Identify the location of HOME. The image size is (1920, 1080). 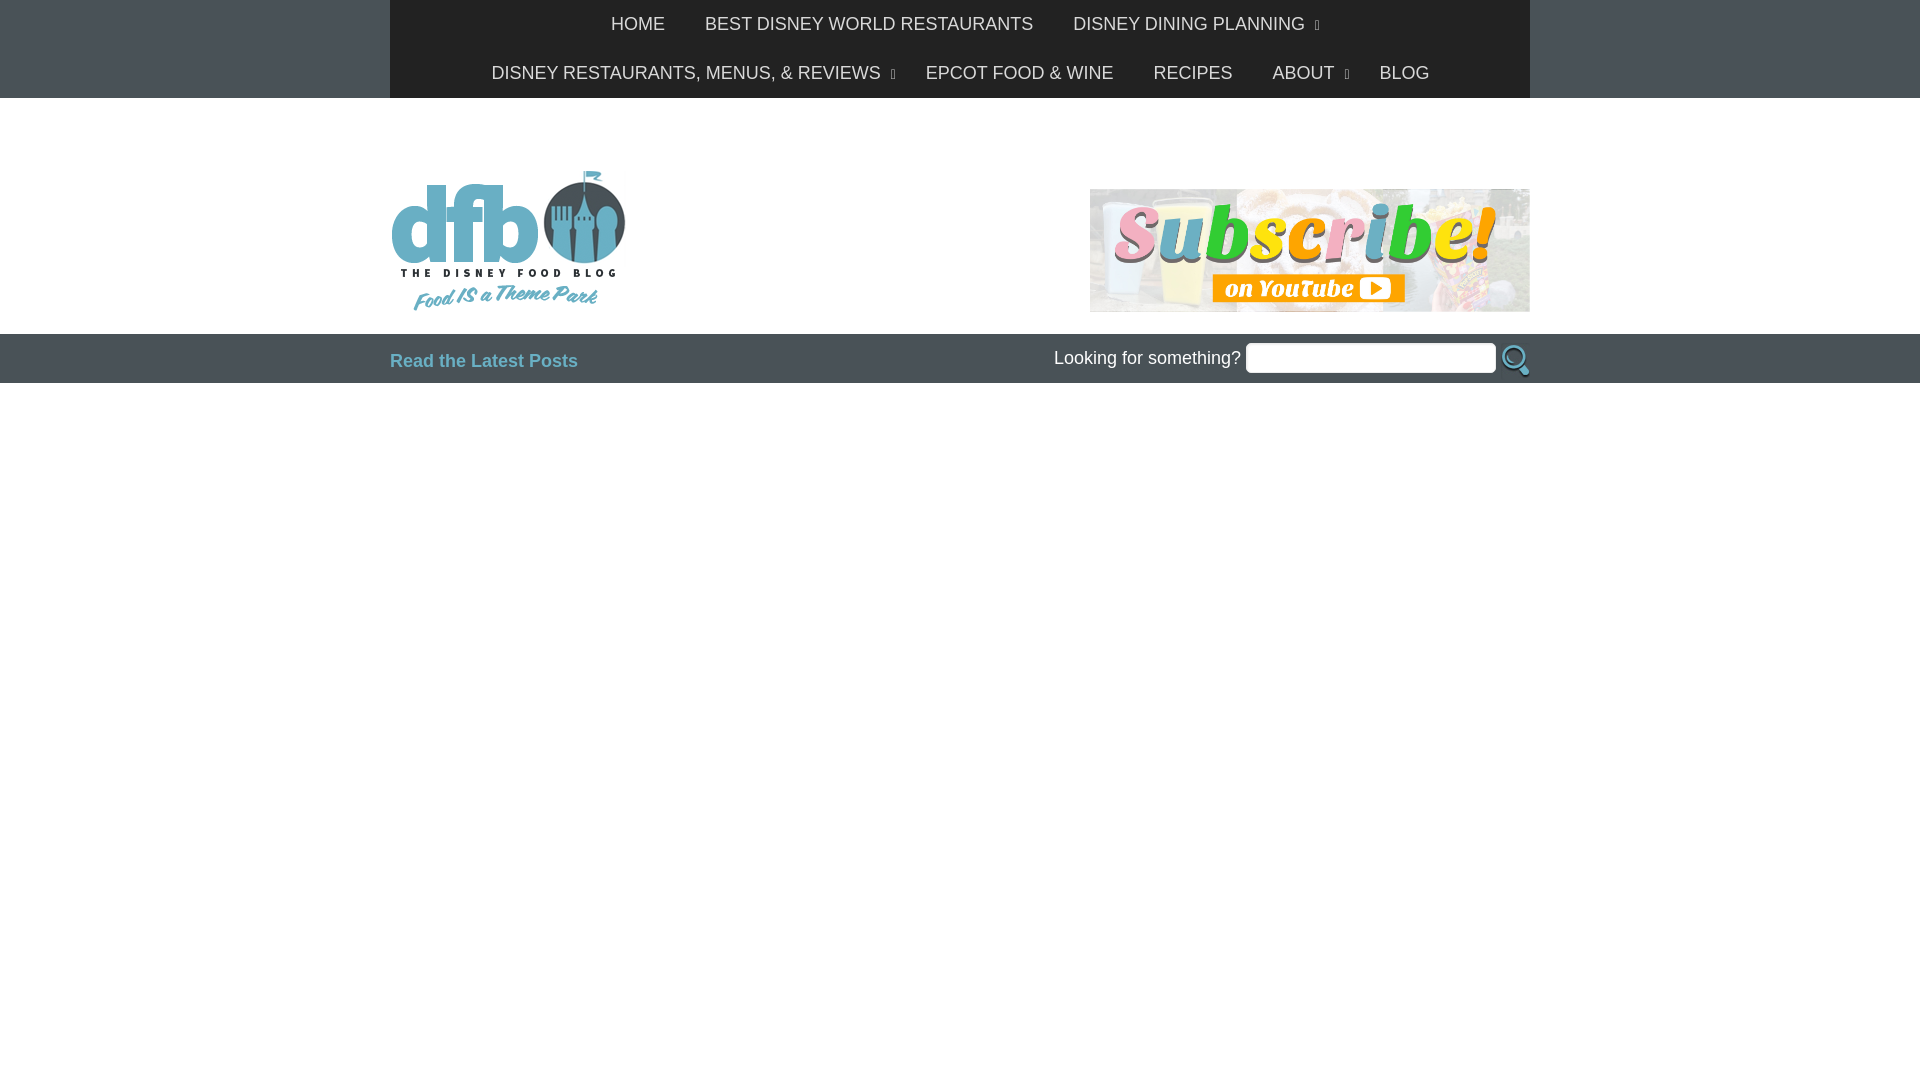
(638, 24).